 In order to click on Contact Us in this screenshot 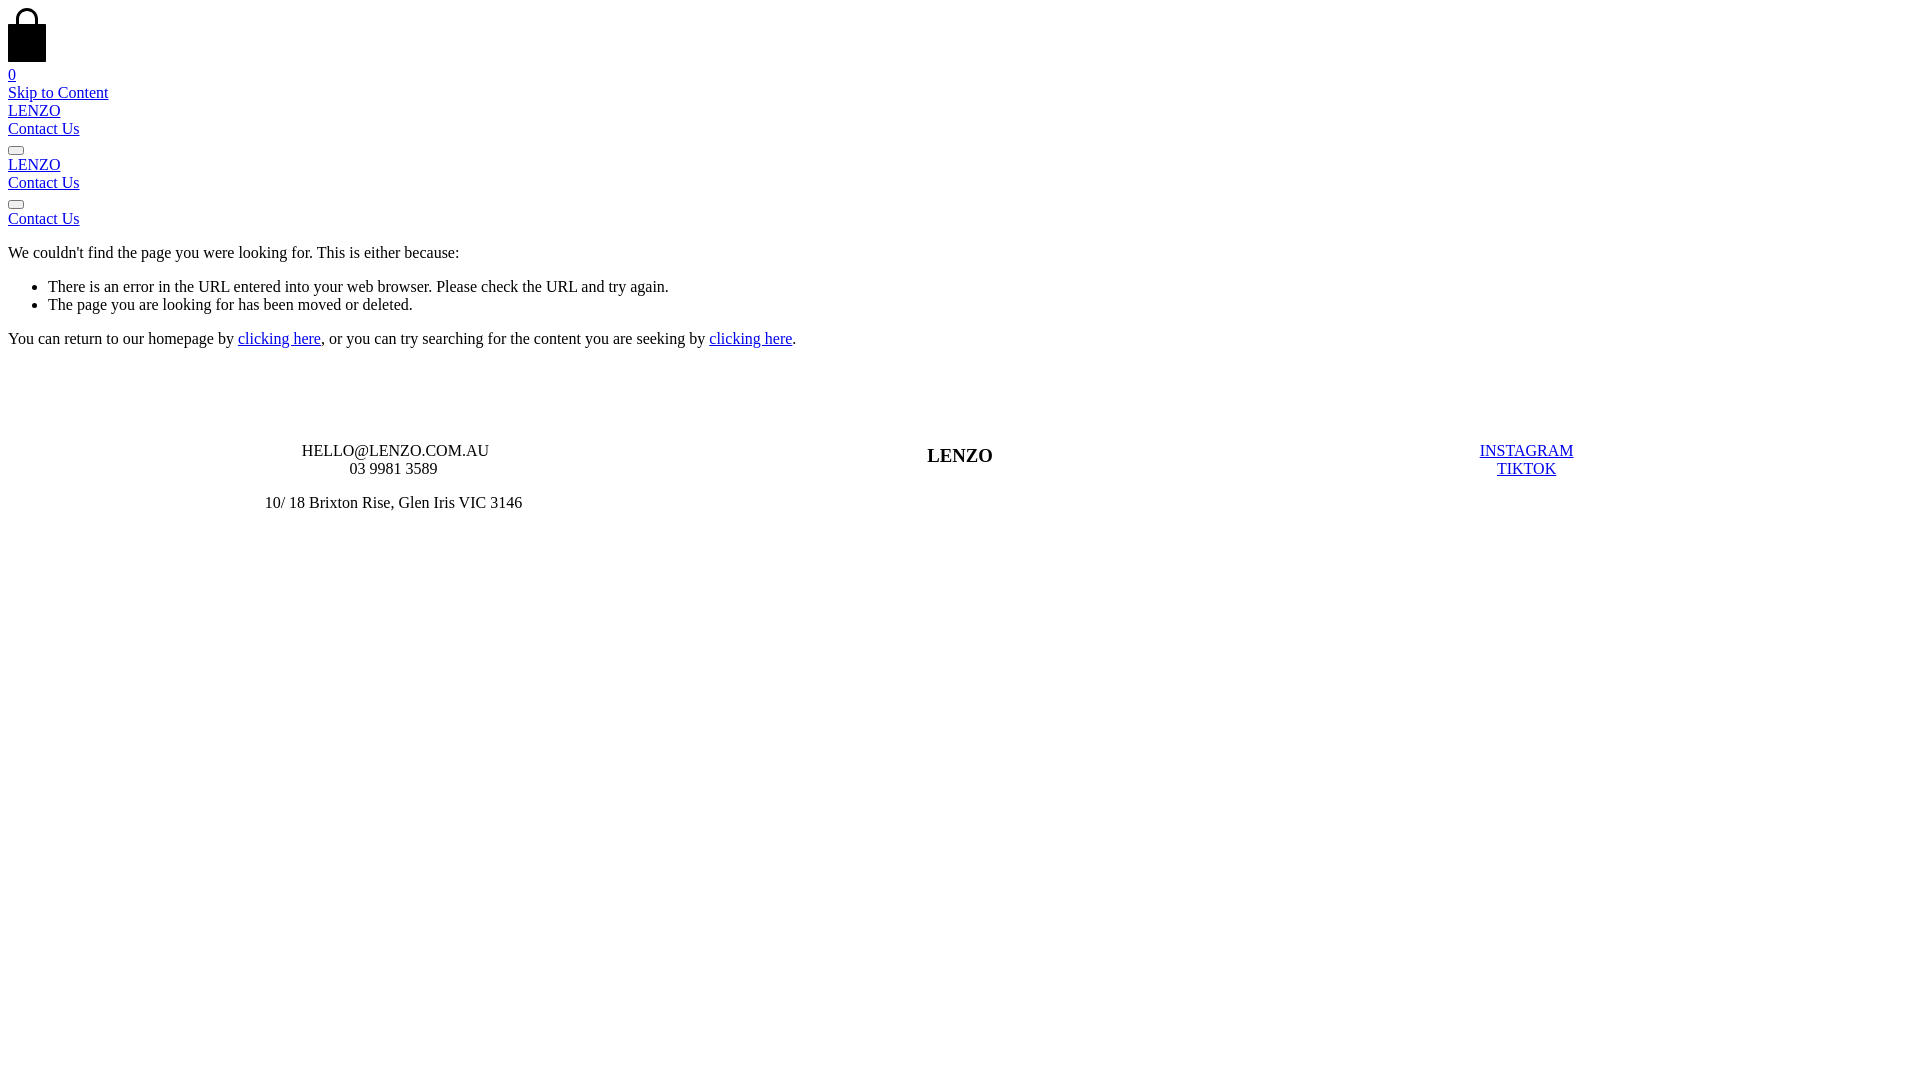, I will do `click(960, 219)`.